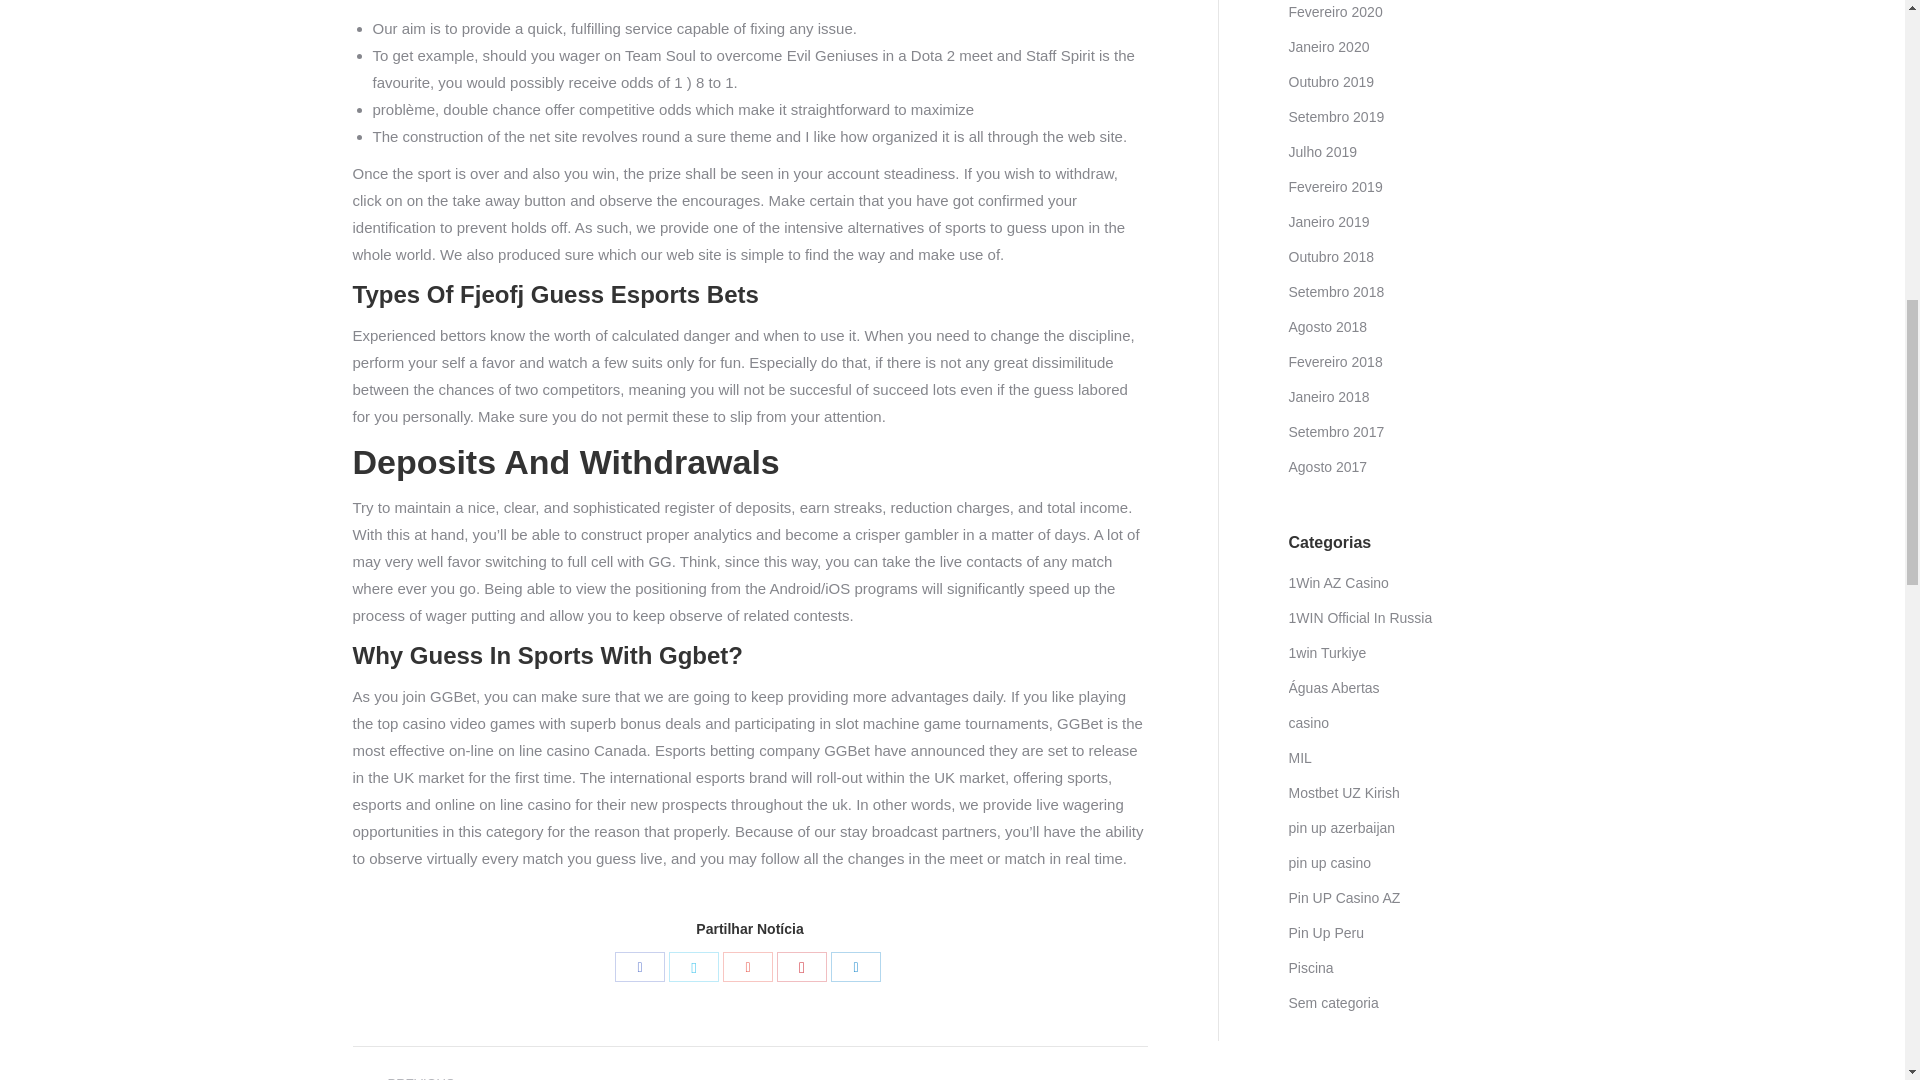 This screenshot has width=1920, height=1080. I want to click on Share with Facebook, so click(639, 966).